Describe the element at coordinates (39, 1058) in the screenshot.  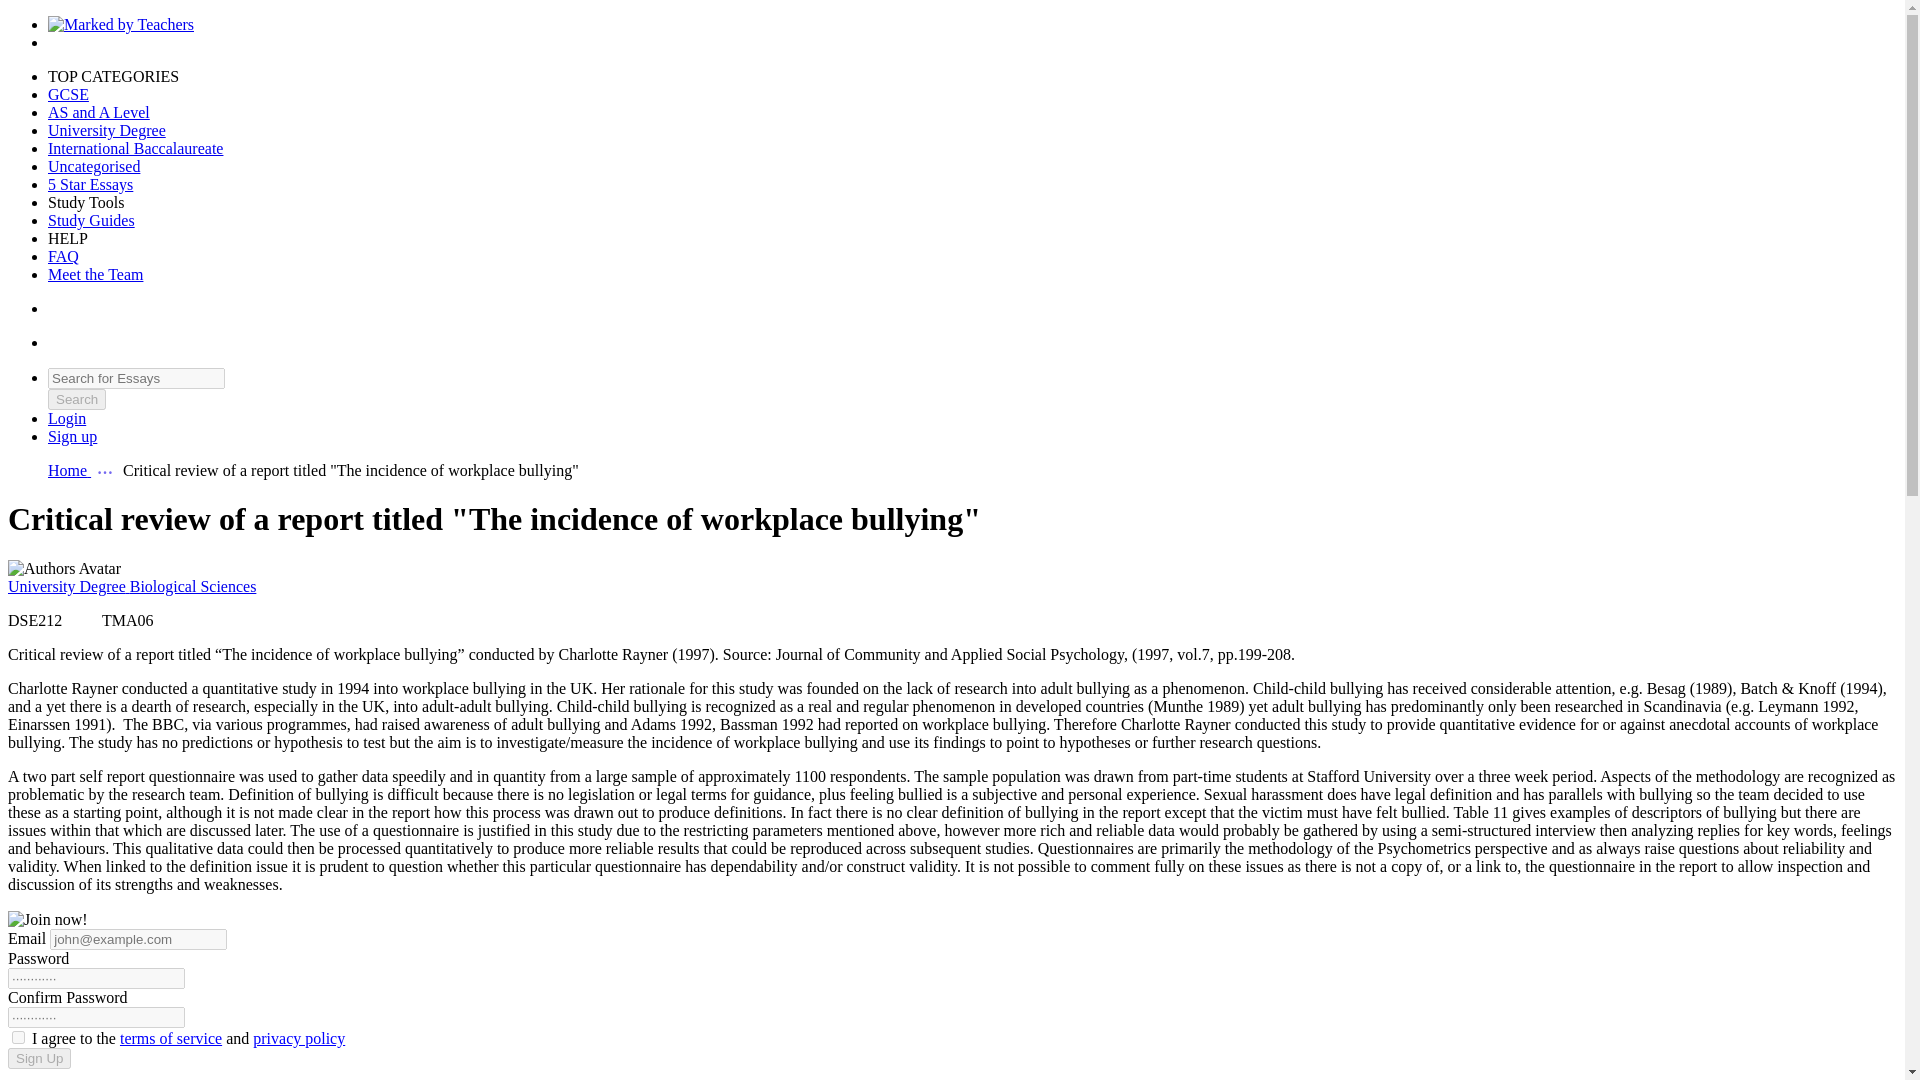
I see `Sign Up` at that location.